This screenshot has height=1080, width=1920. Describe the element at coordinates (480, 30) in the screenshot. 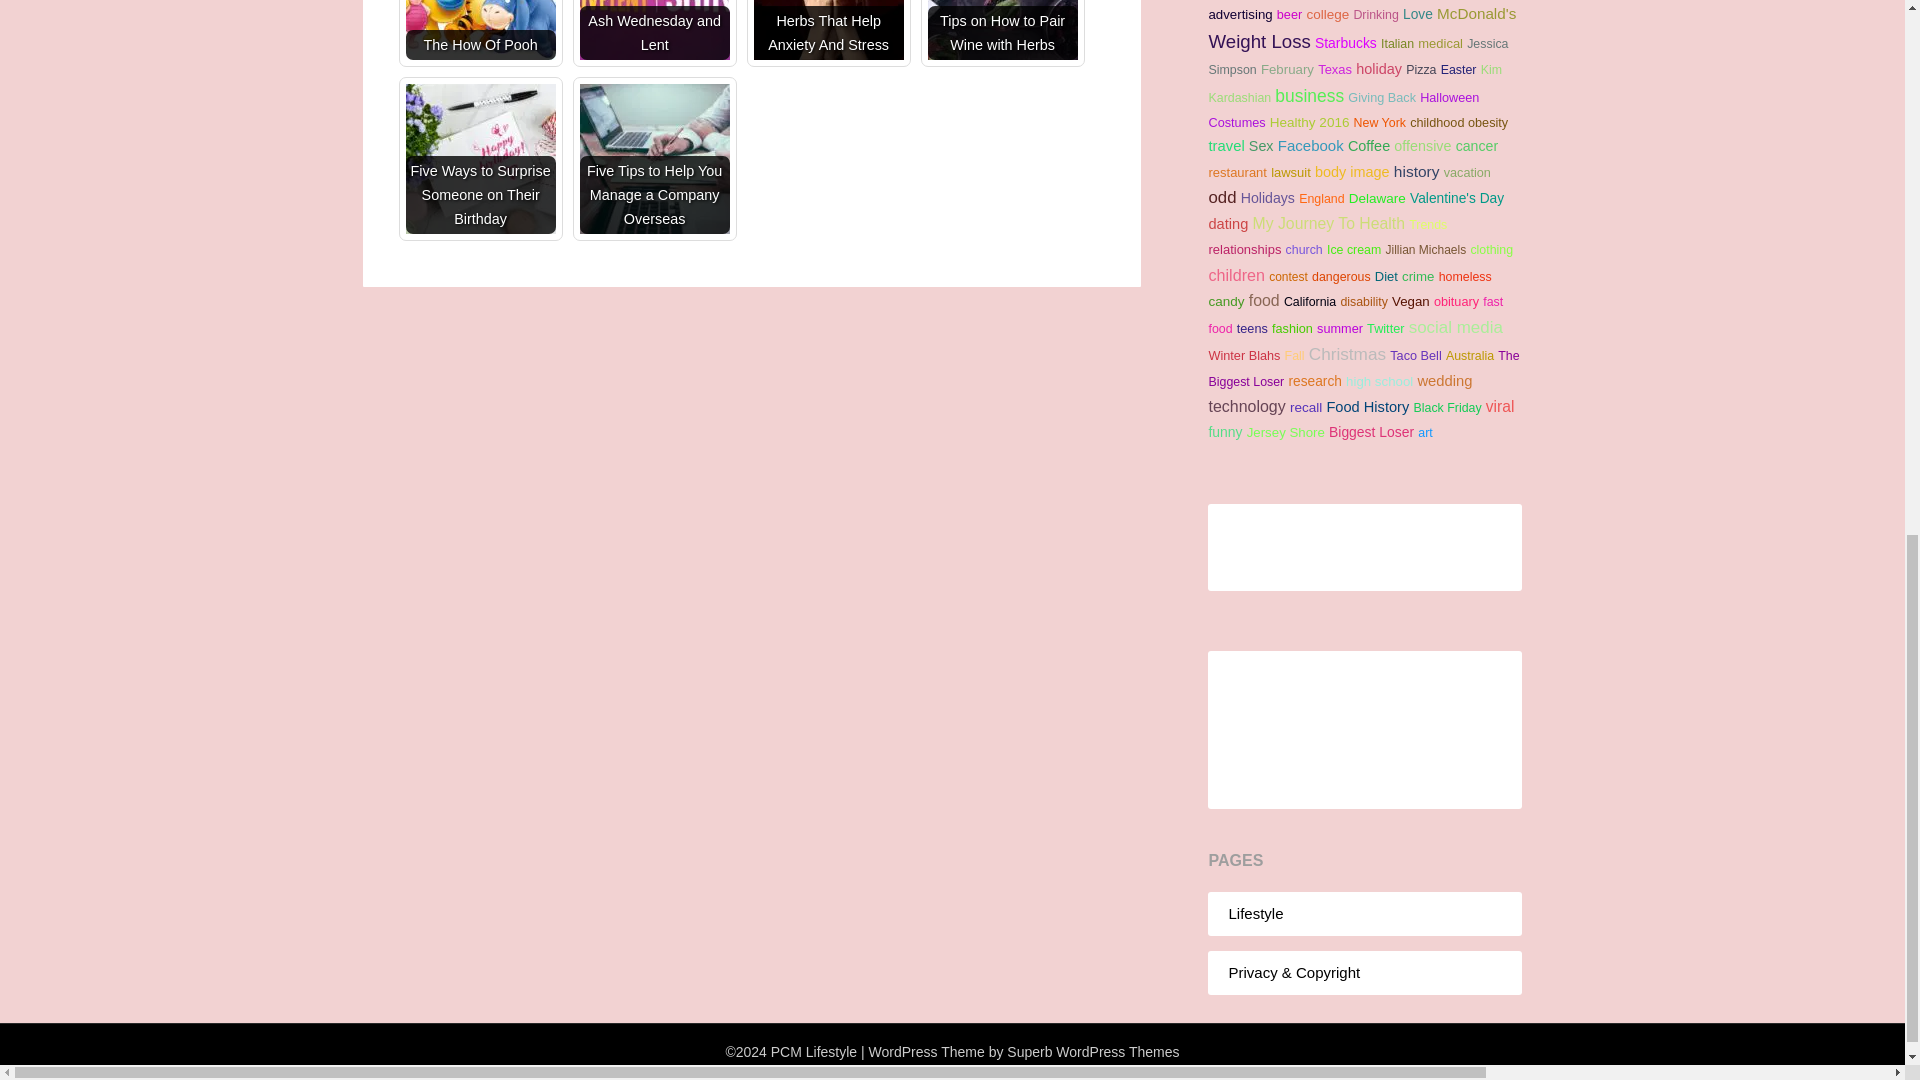

I see `The How Of Pooh` at that location.